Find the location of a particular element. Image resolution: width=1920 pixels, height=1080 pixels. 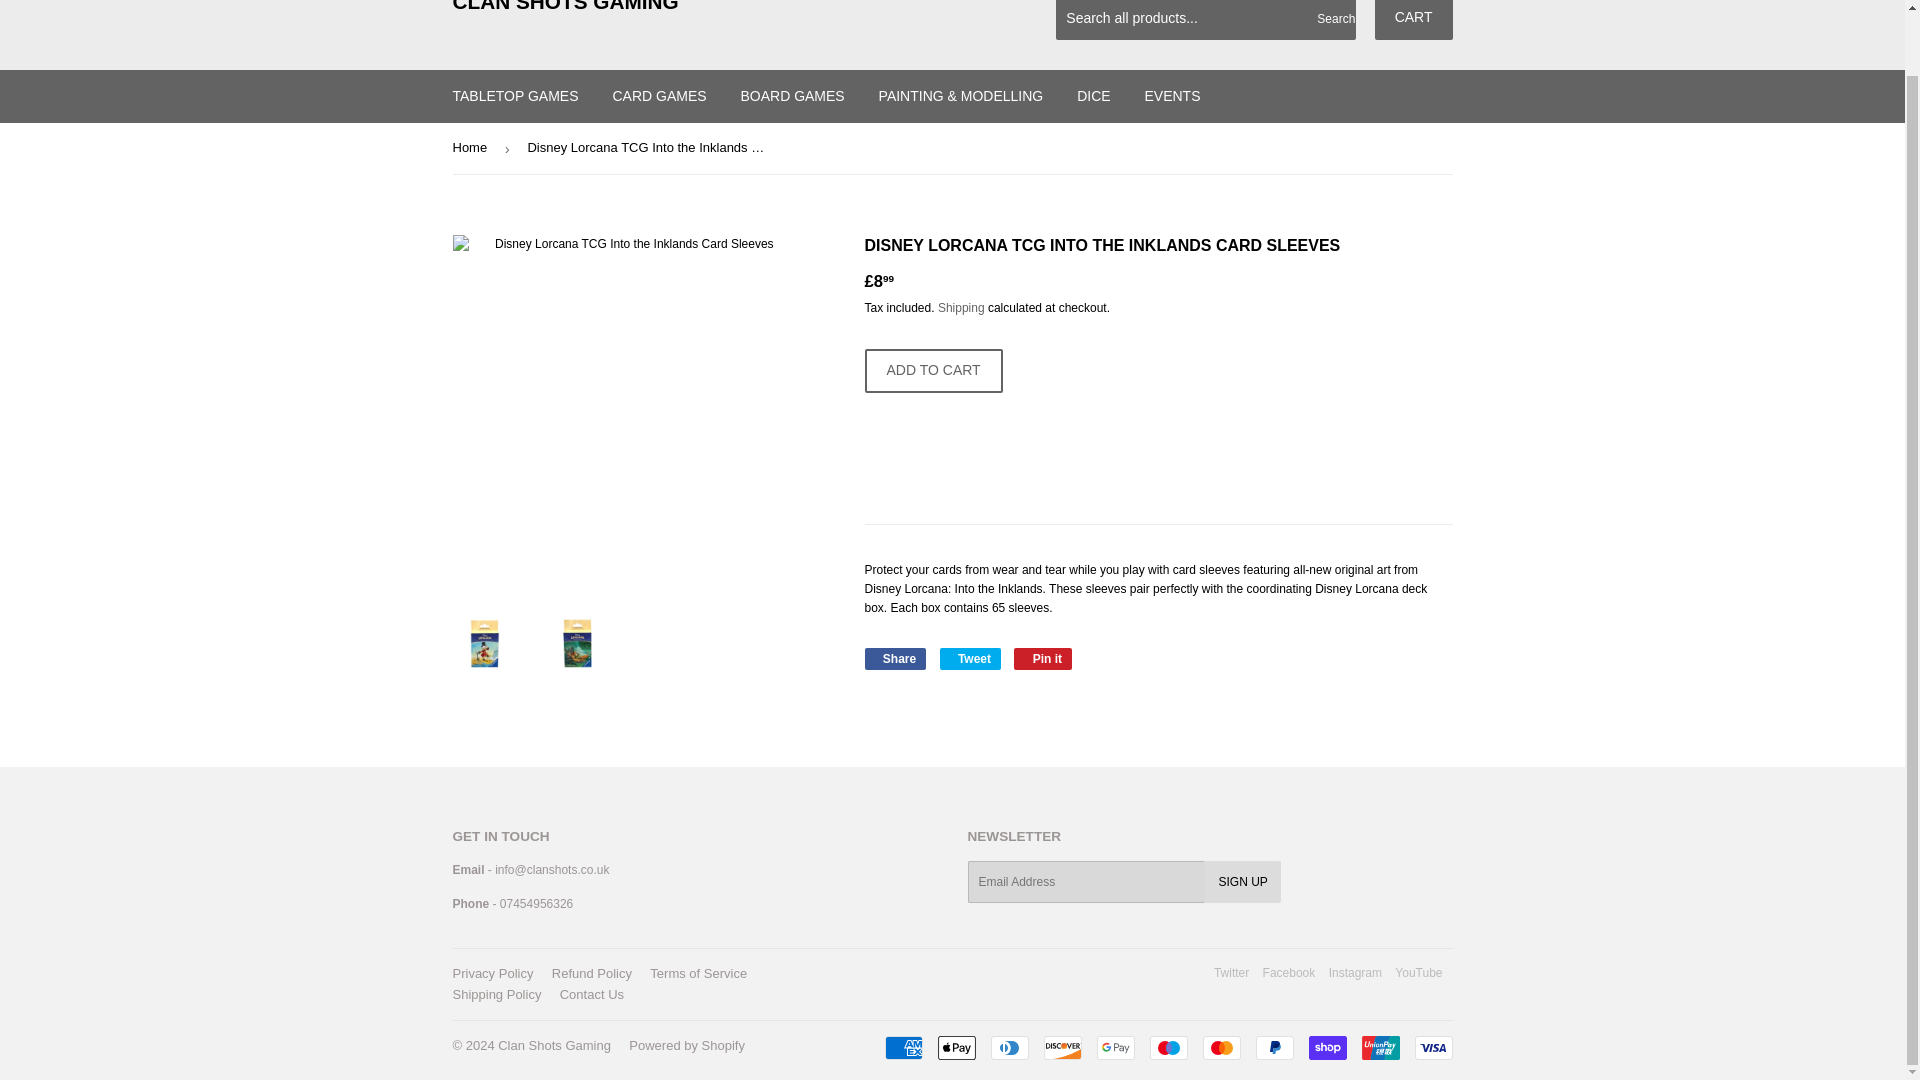

Diners Club is located at coordinates (1008, 1047).